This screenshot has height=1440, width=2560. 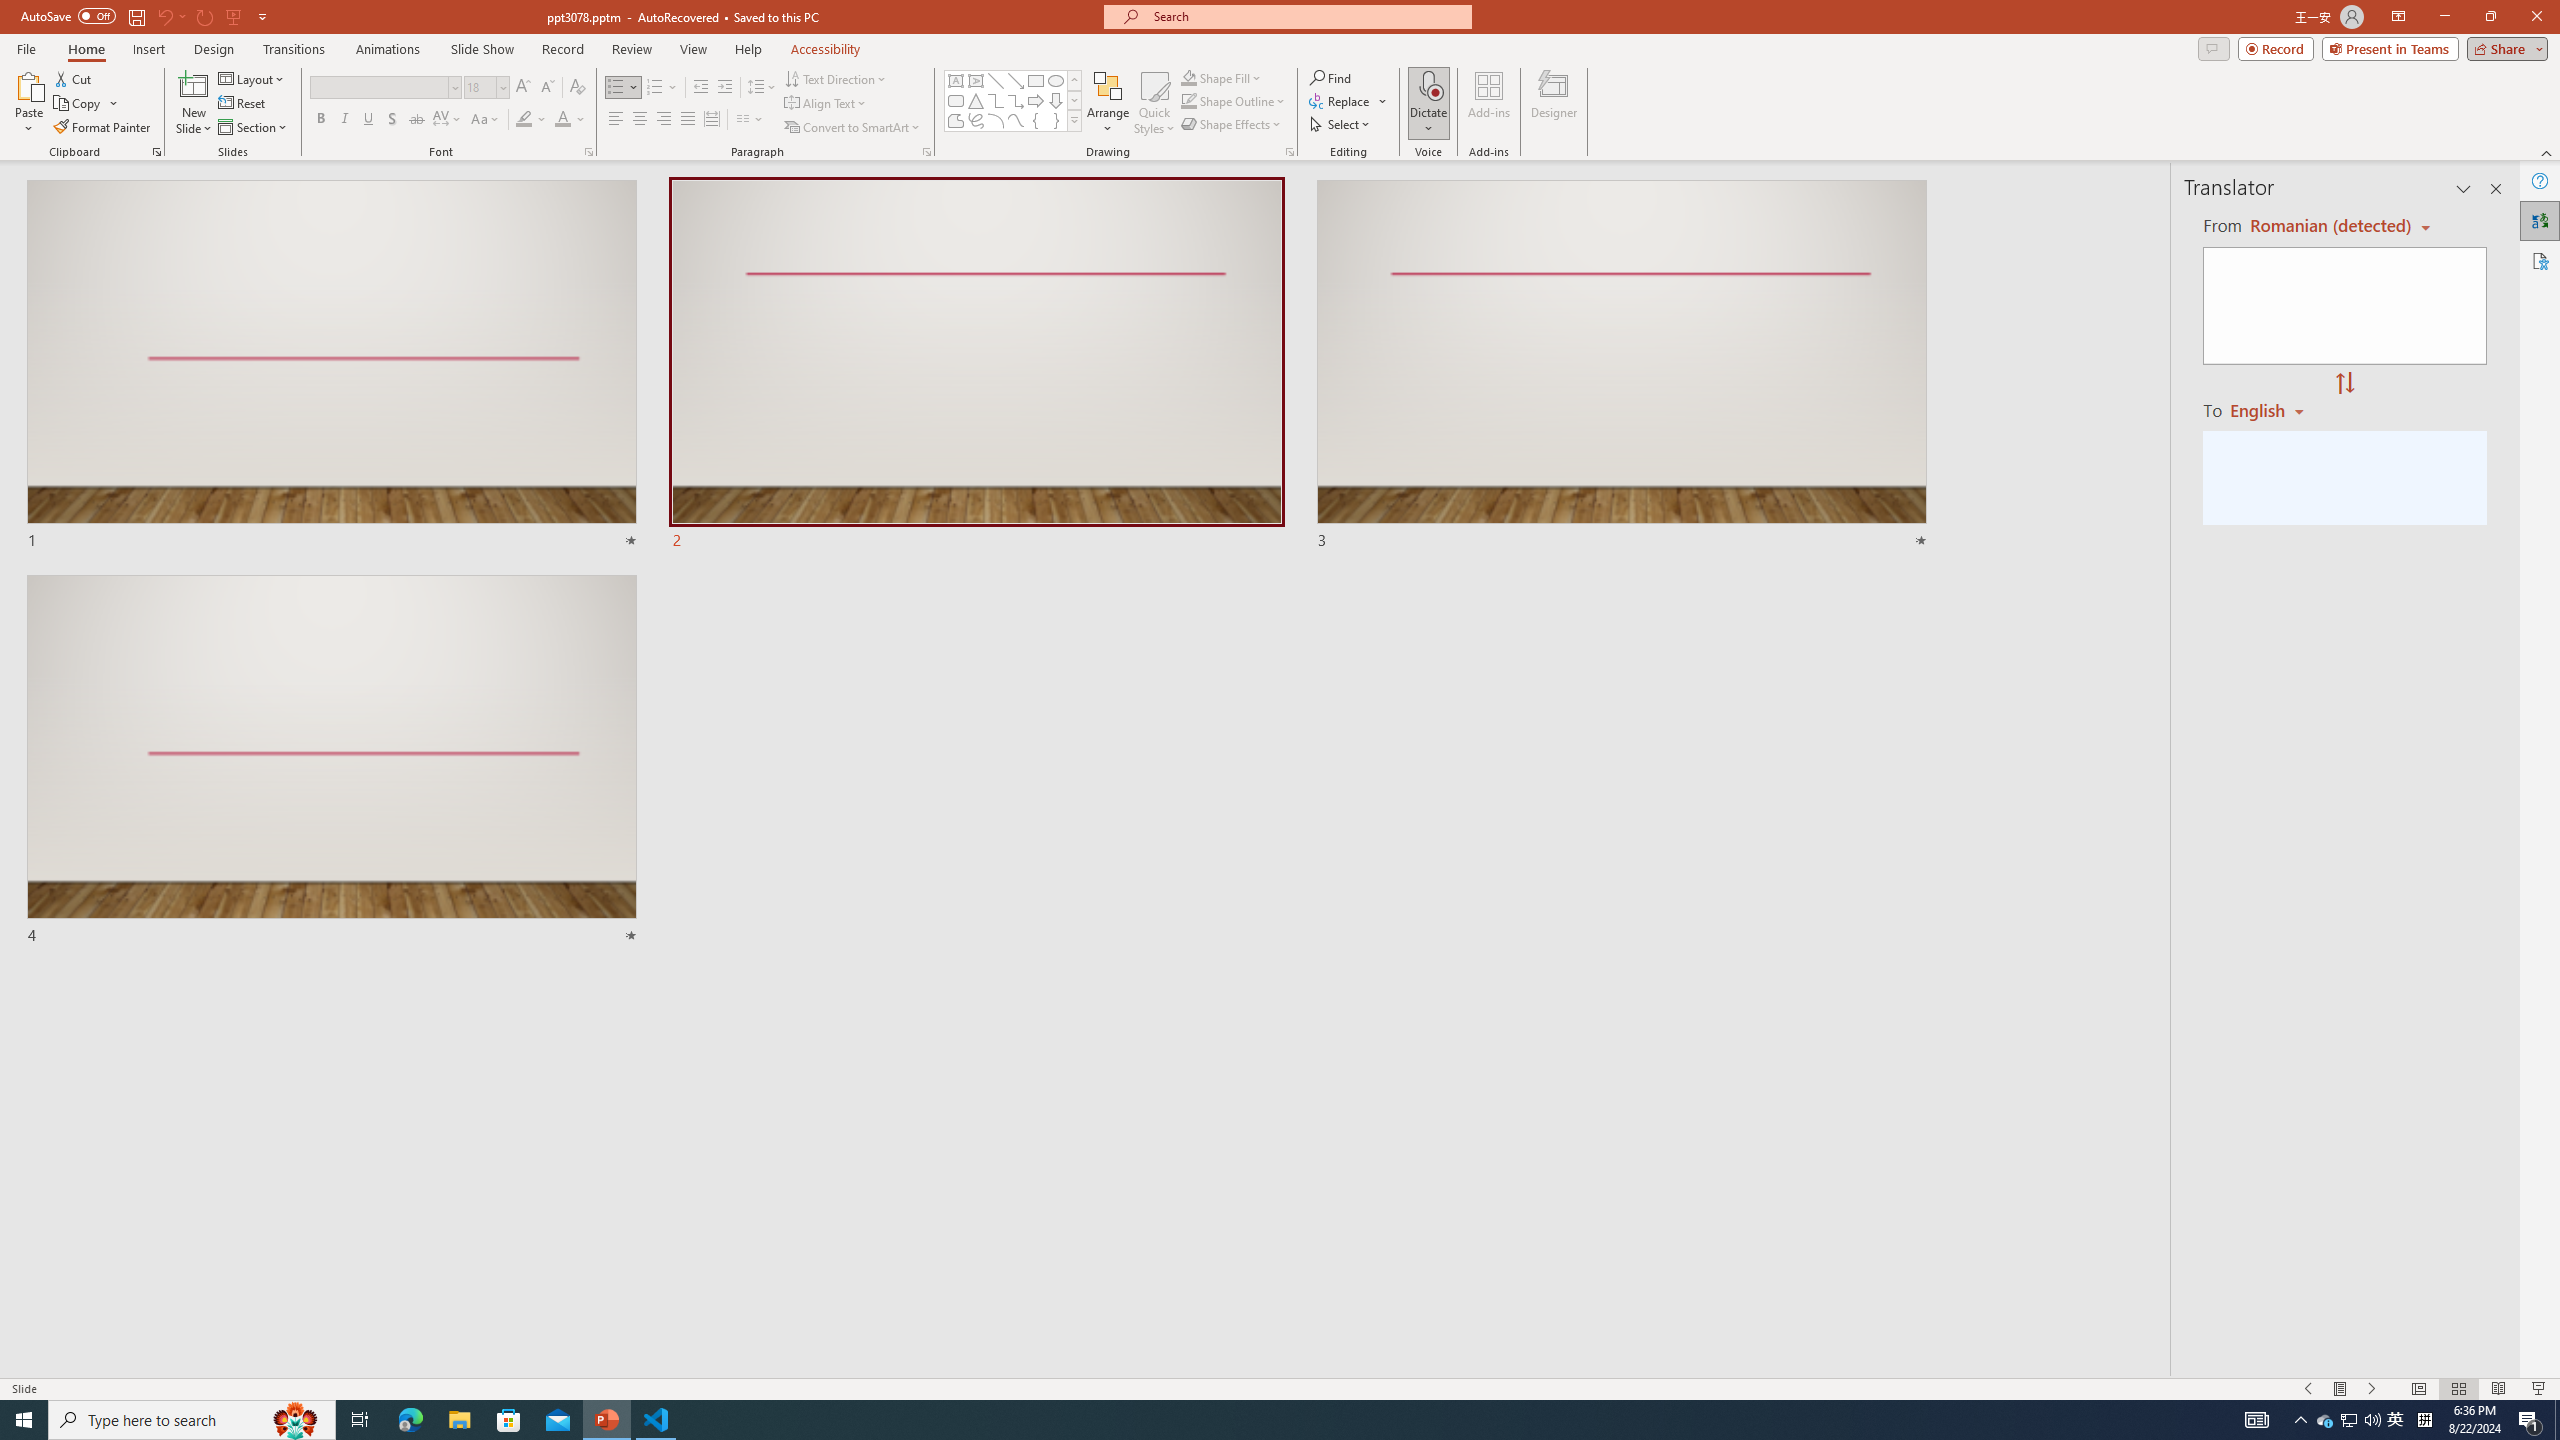 What do you see at coordinates (1036, 100) in the screenshot?
I see `Arrow: Right` at bounding box center [1036, 100].